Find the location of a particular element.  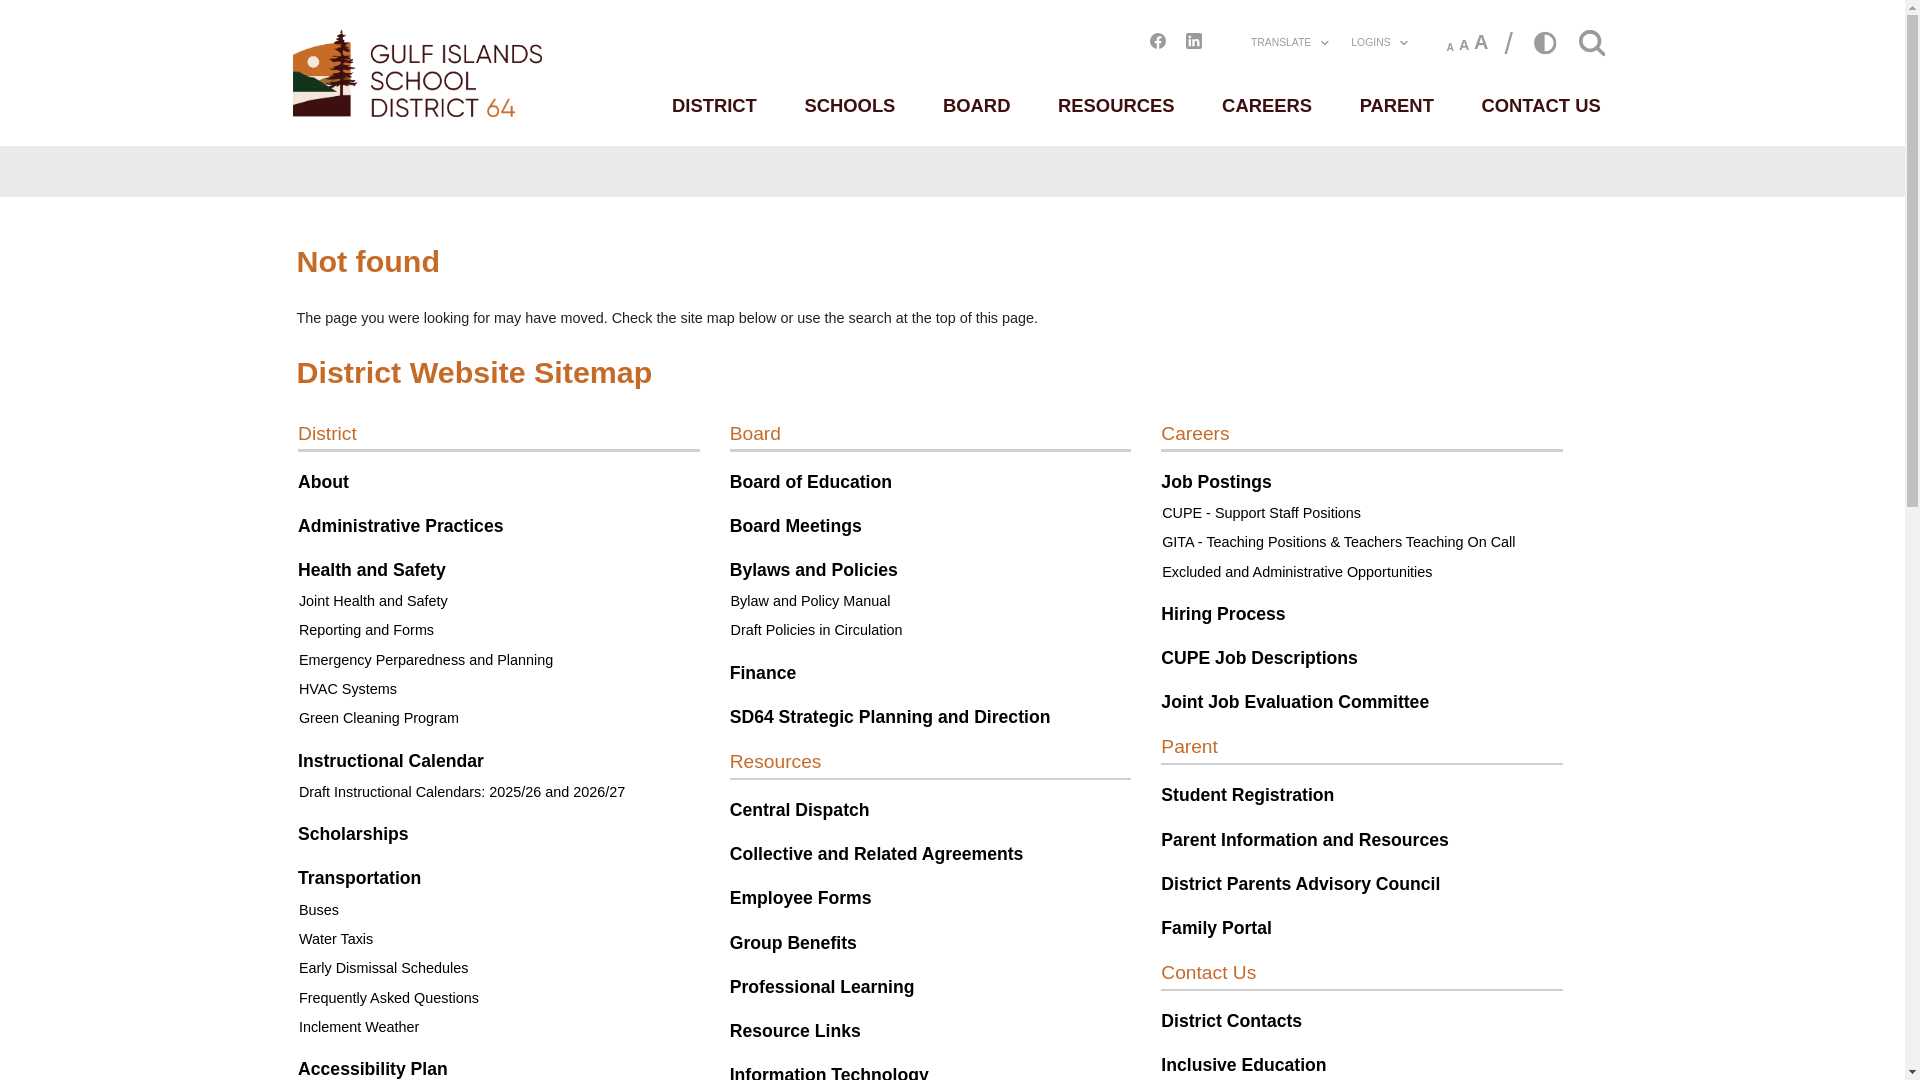

DISTRICT is located at coordinates (892, 133).